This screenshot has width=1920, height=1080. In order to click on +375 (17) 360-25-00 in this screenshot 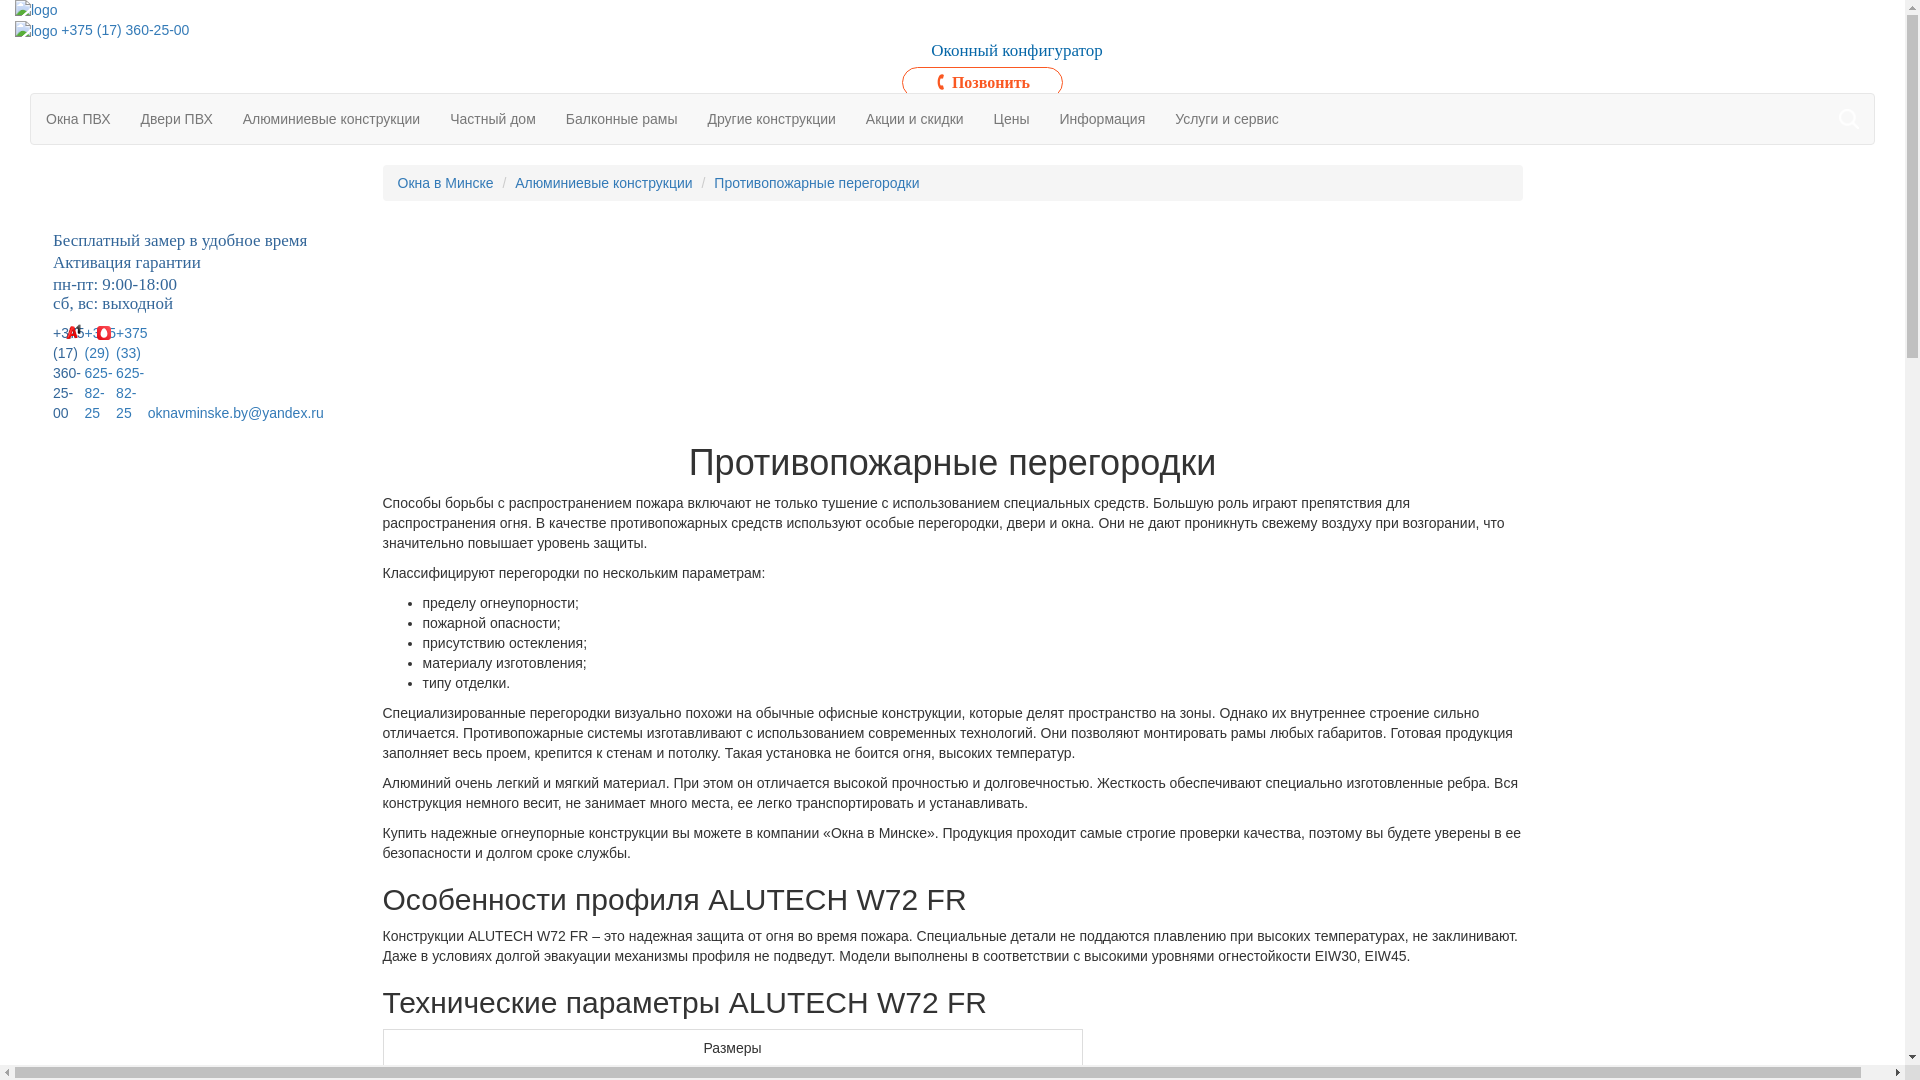, I will do `click(125, 30)`.